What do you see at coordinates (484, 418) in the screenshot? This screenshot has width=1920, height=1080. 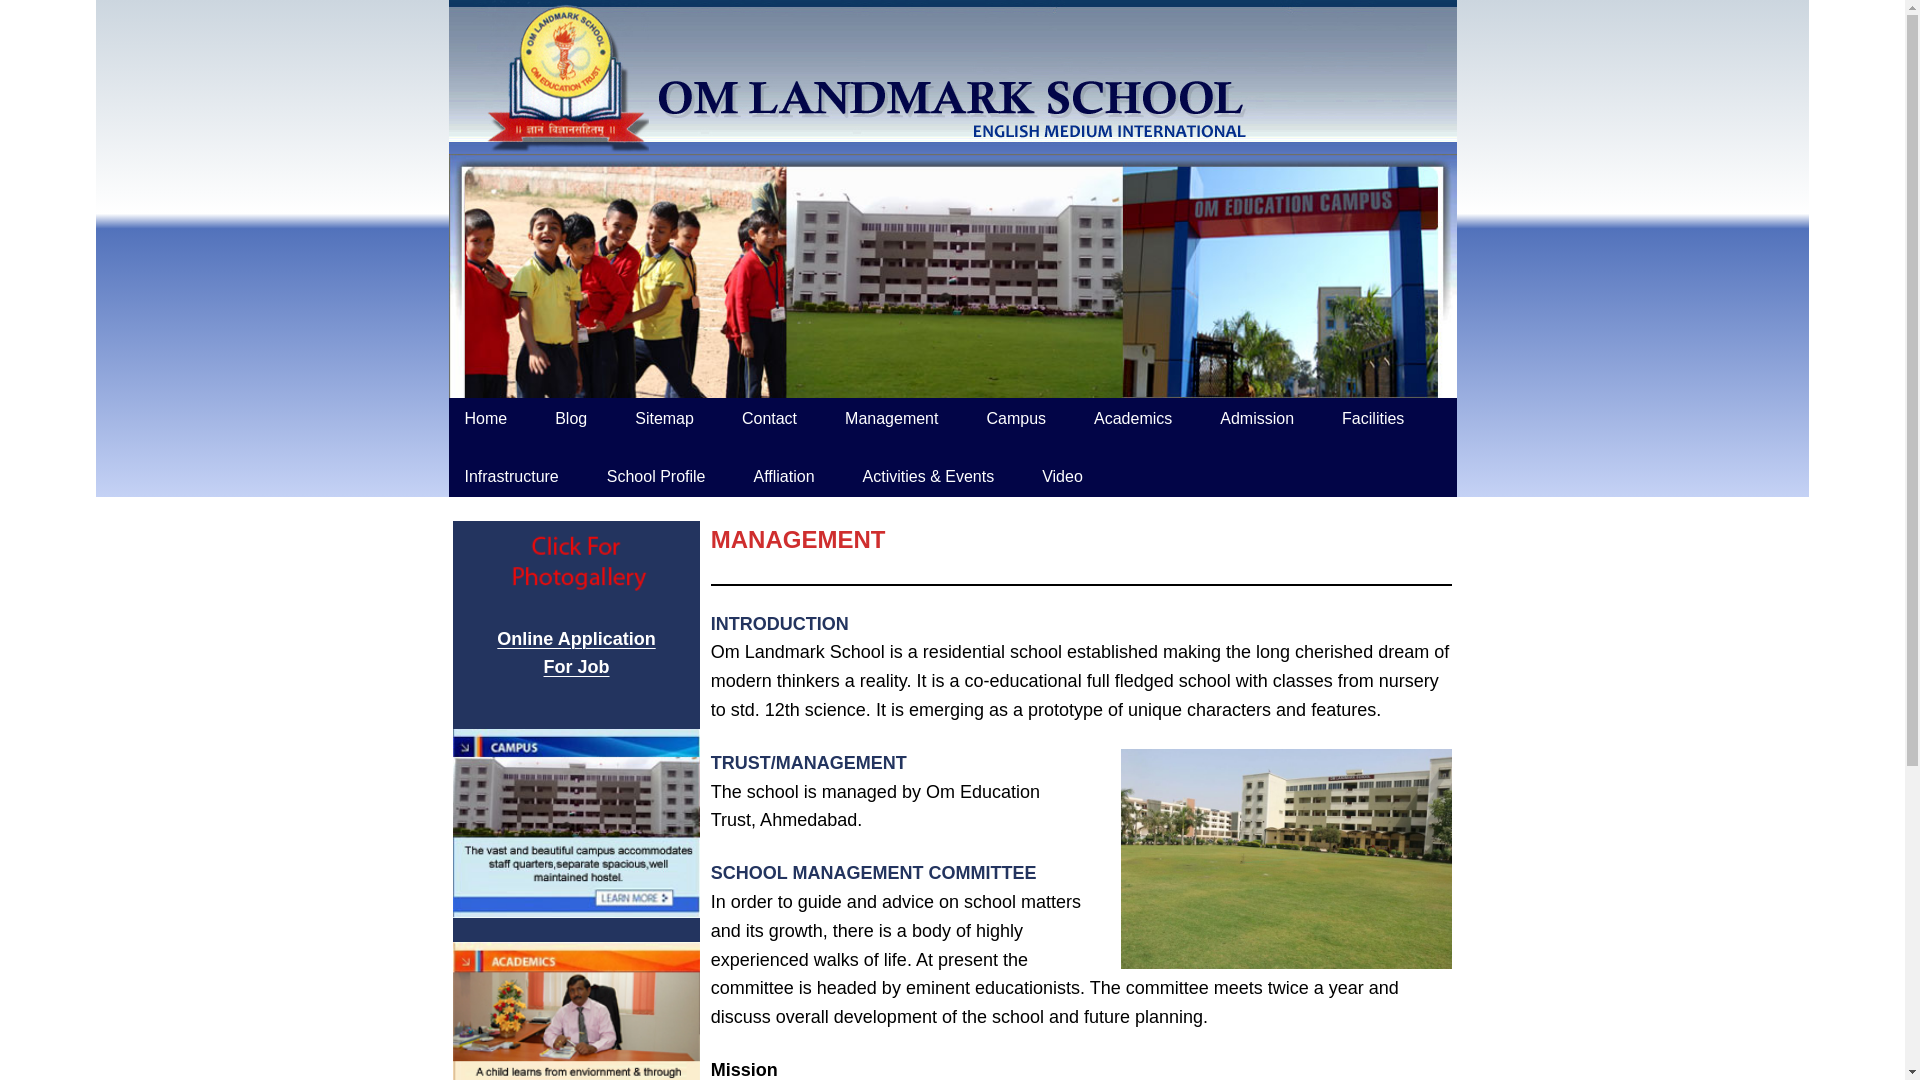 I see `Admission` at bounding box center [484, 418].